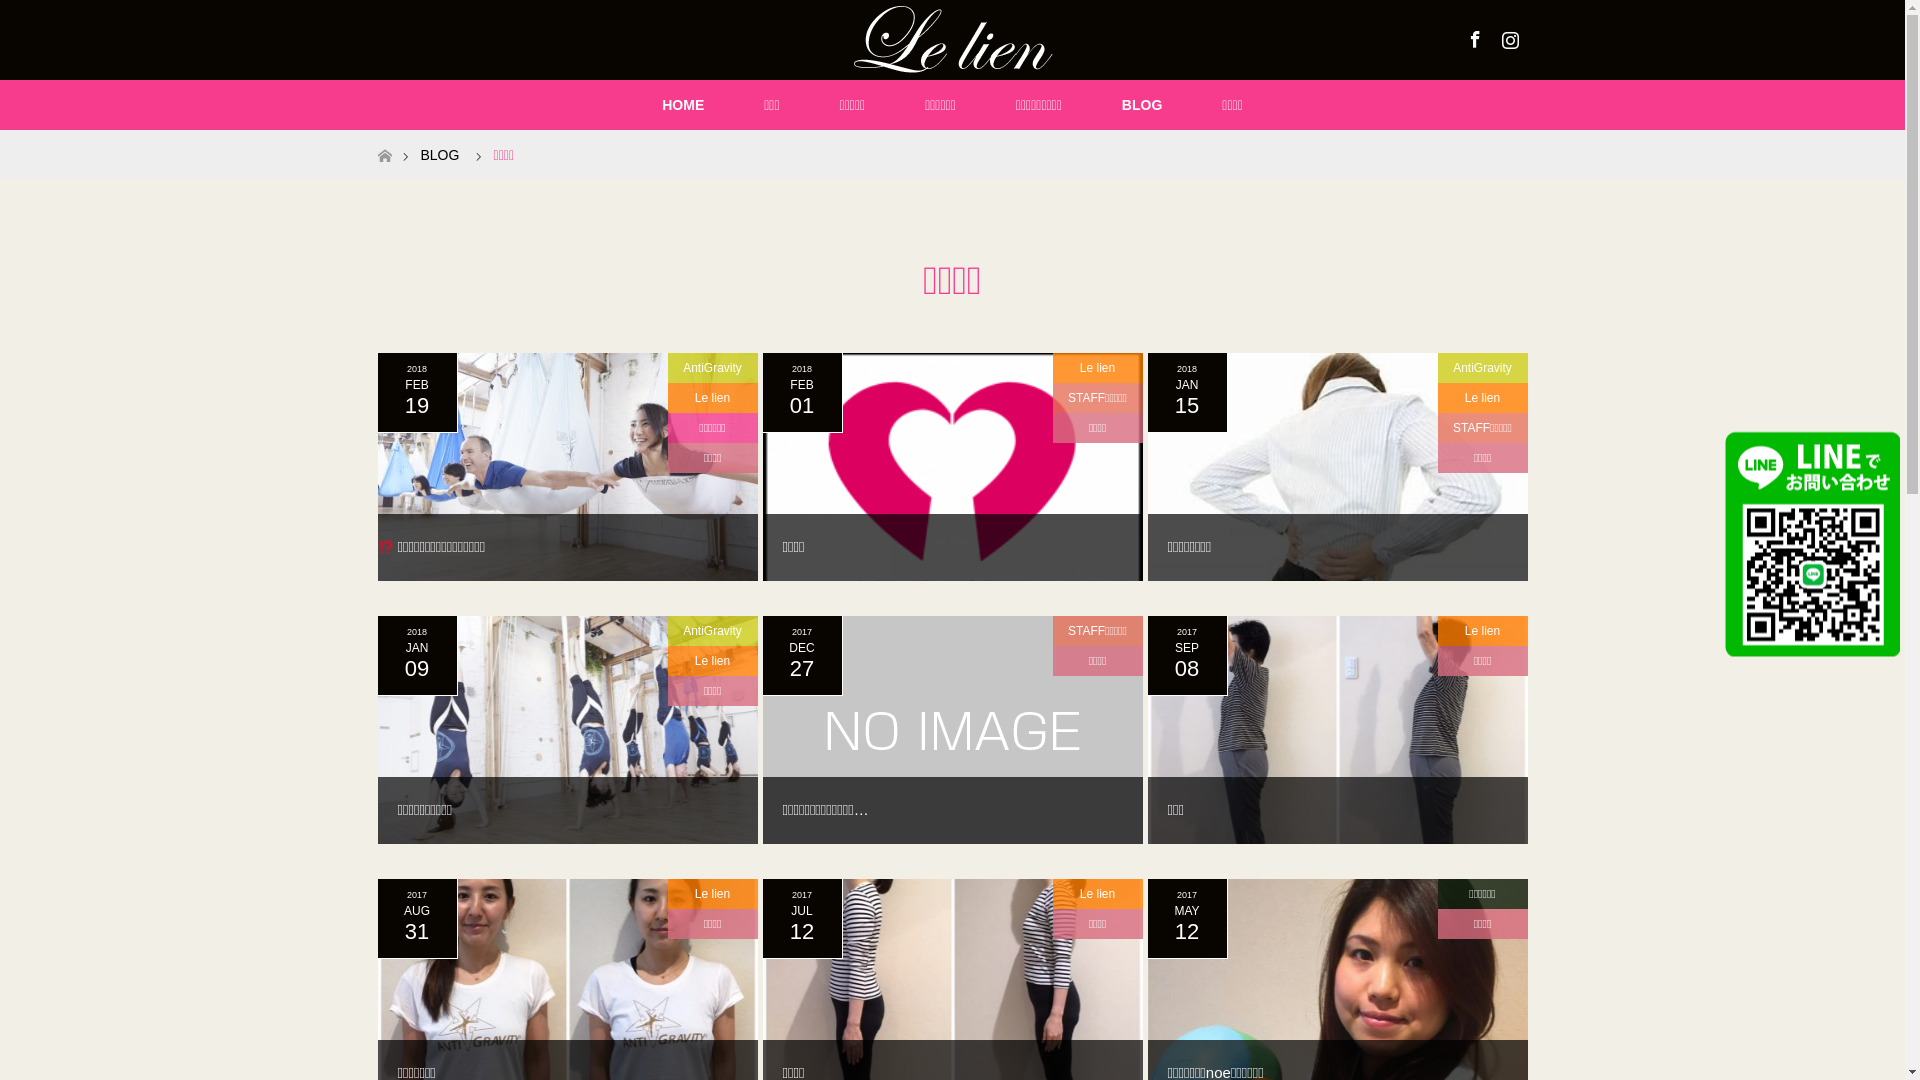 The image size is (1920, 1080). Describe the element at coordinates (1142, 105) in the screenshot. I see `BLOG` at that location.